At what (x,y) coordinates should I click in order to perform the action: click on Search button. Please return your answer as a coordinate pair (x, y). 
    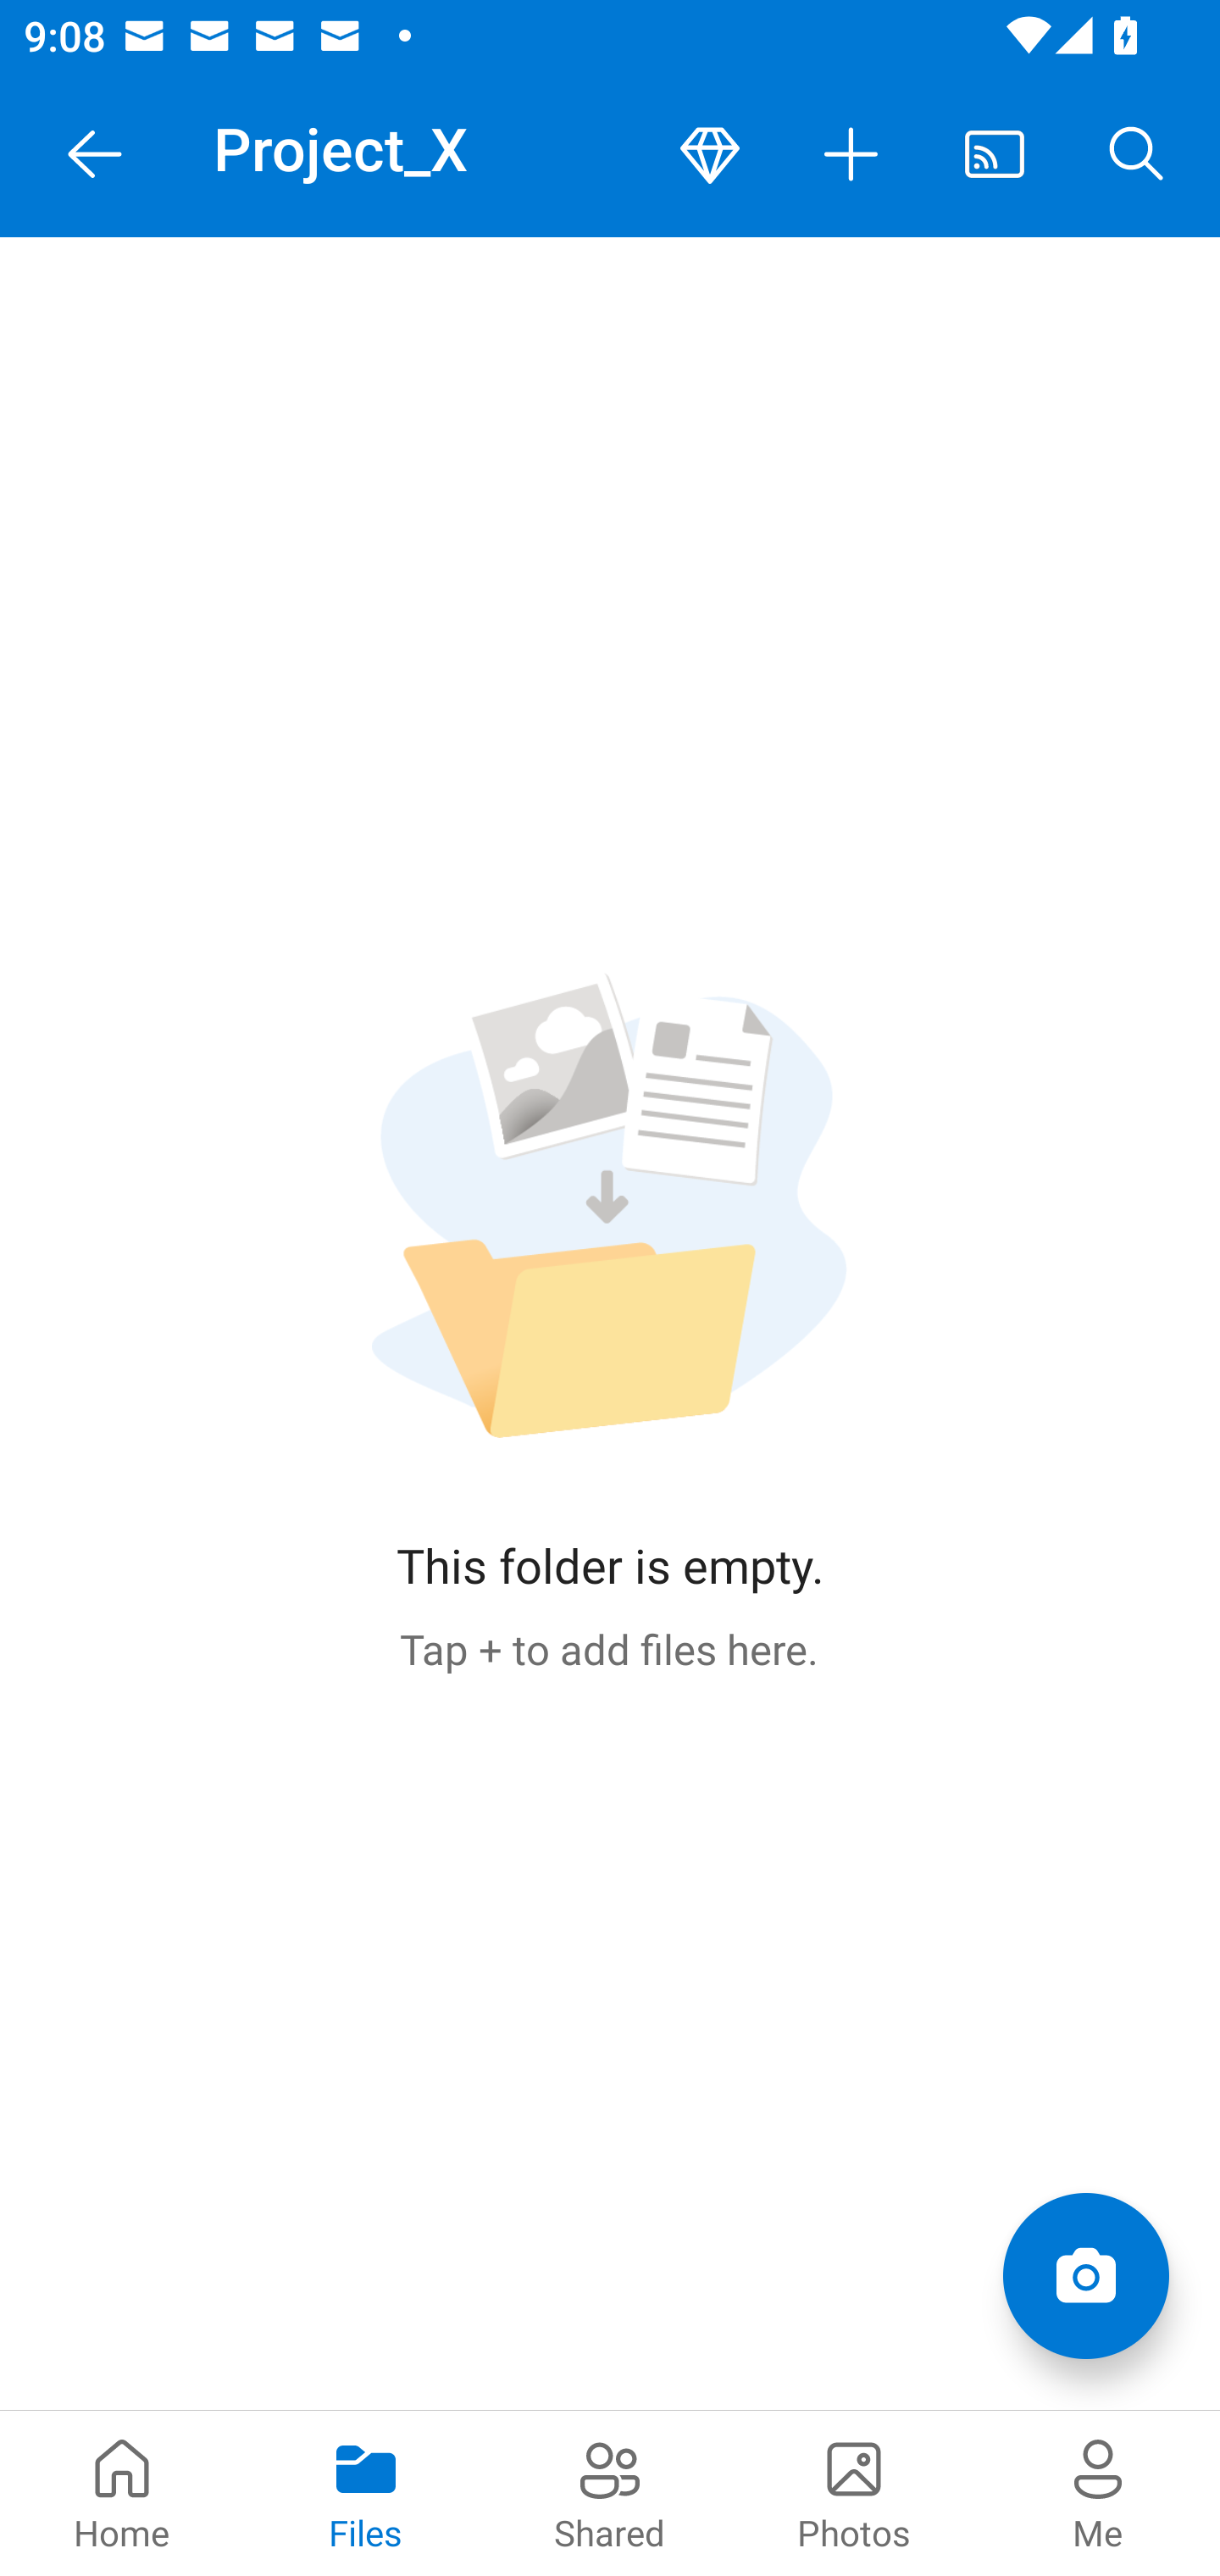
    Looking at the image, I should click on (1137, 154).